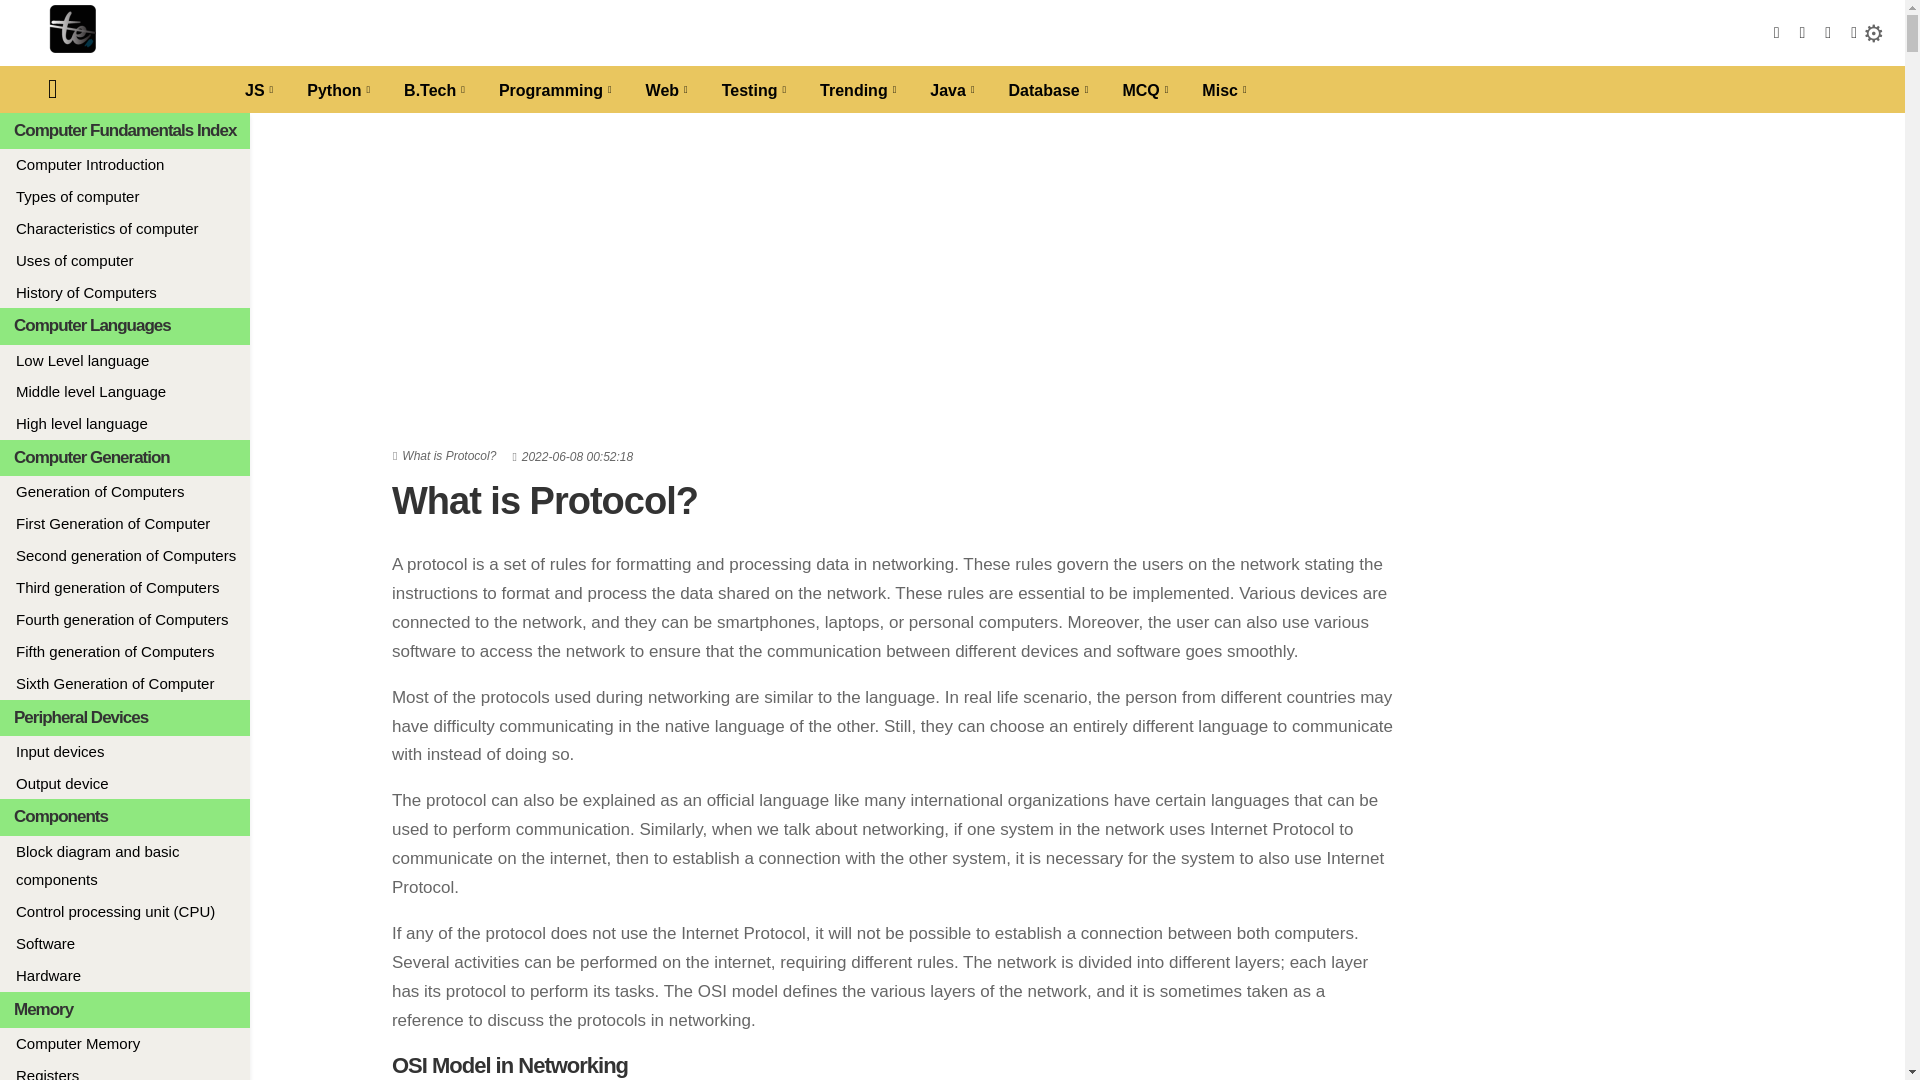  I want to click on Python, so click(338, 89).